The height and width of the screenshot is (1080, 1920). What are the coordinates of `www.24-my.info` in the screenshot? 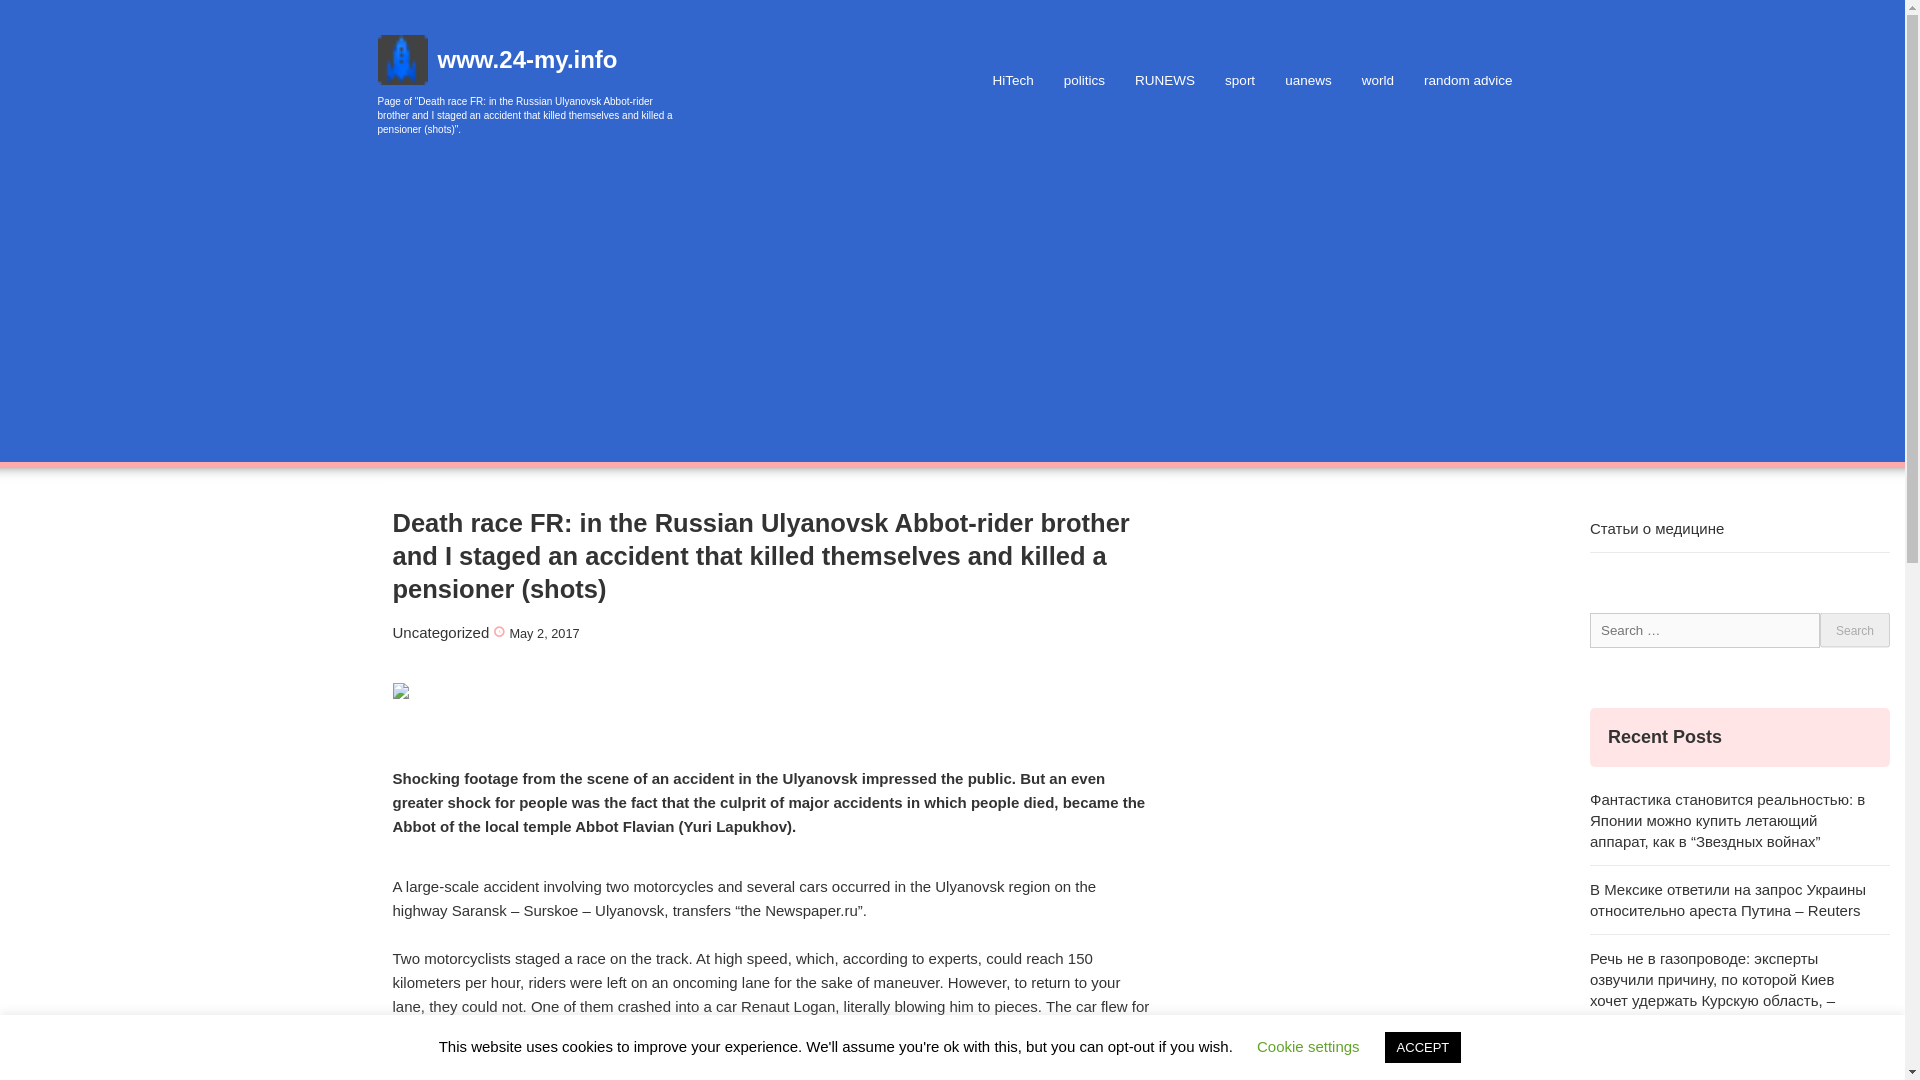 It's located at (528, 60).